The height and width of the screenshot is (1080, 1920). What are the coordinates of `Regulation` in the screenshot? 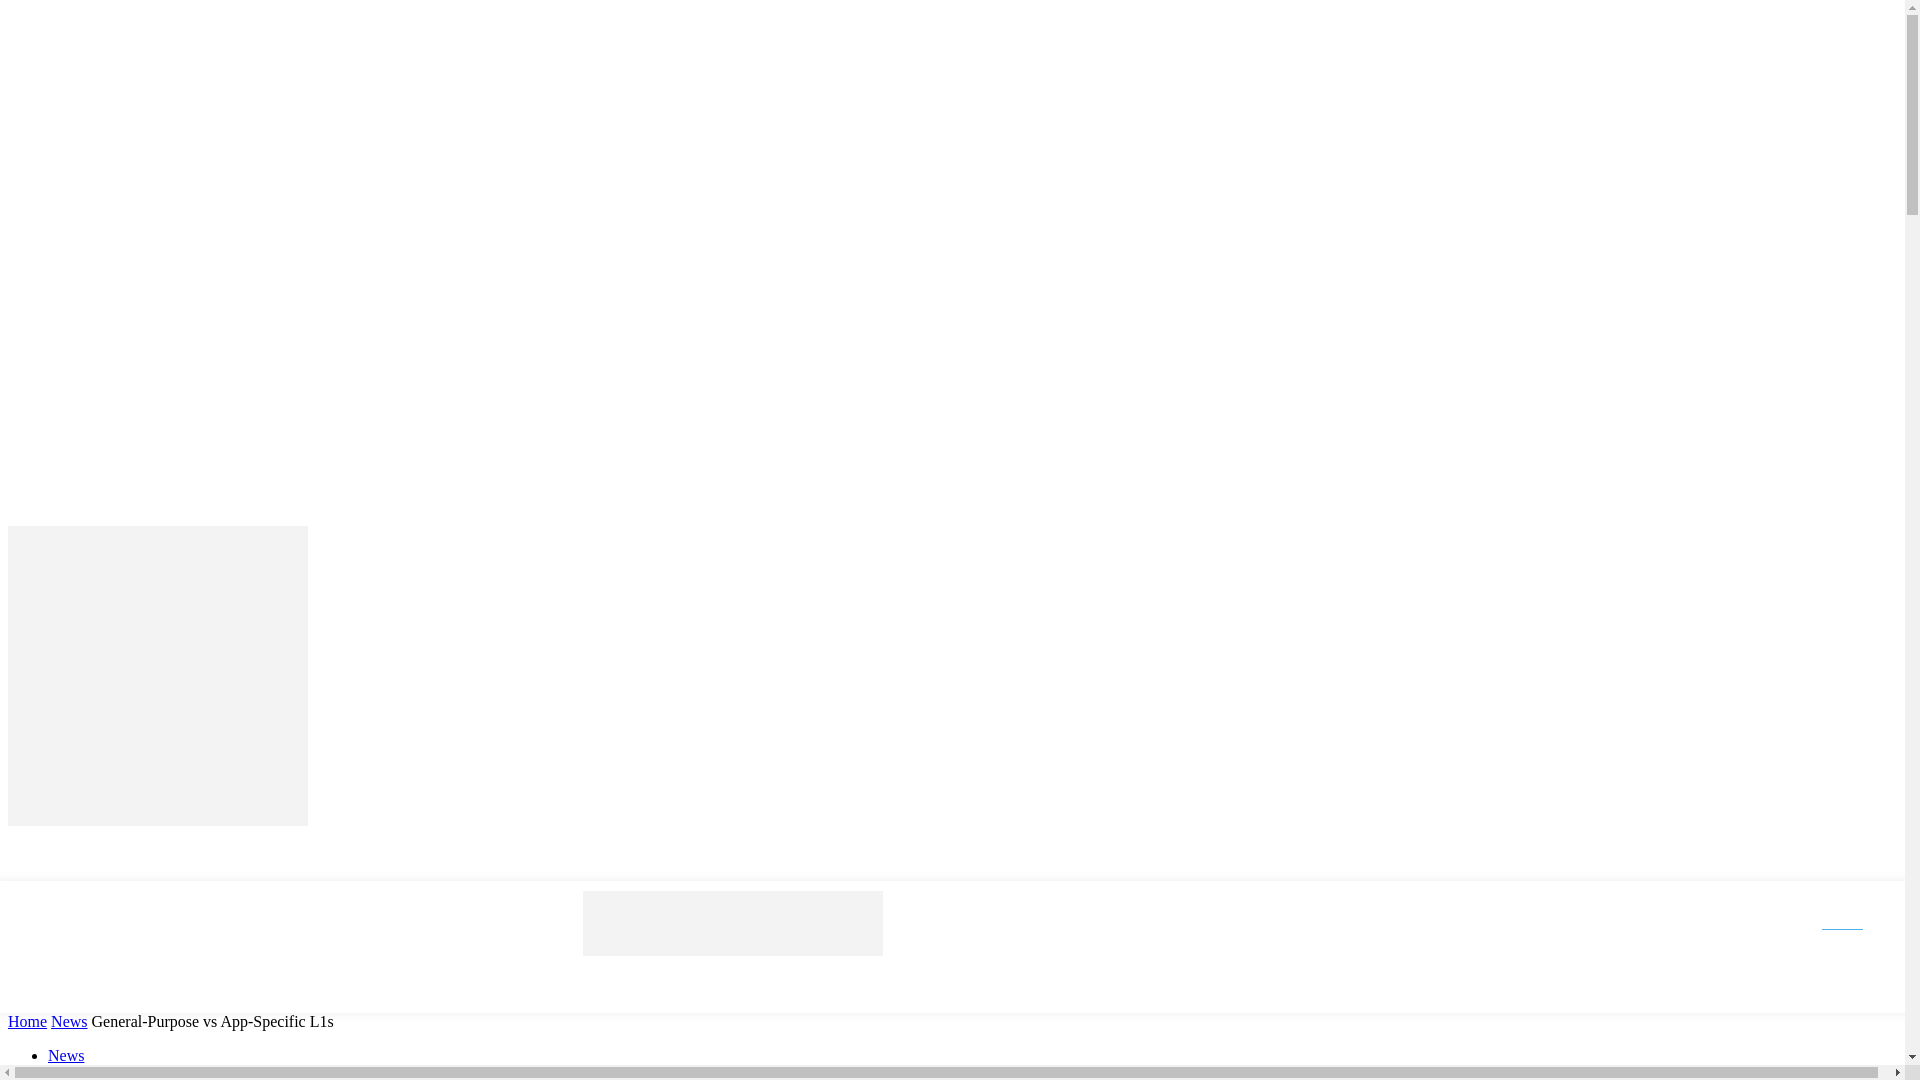 It's located at (352, 986).